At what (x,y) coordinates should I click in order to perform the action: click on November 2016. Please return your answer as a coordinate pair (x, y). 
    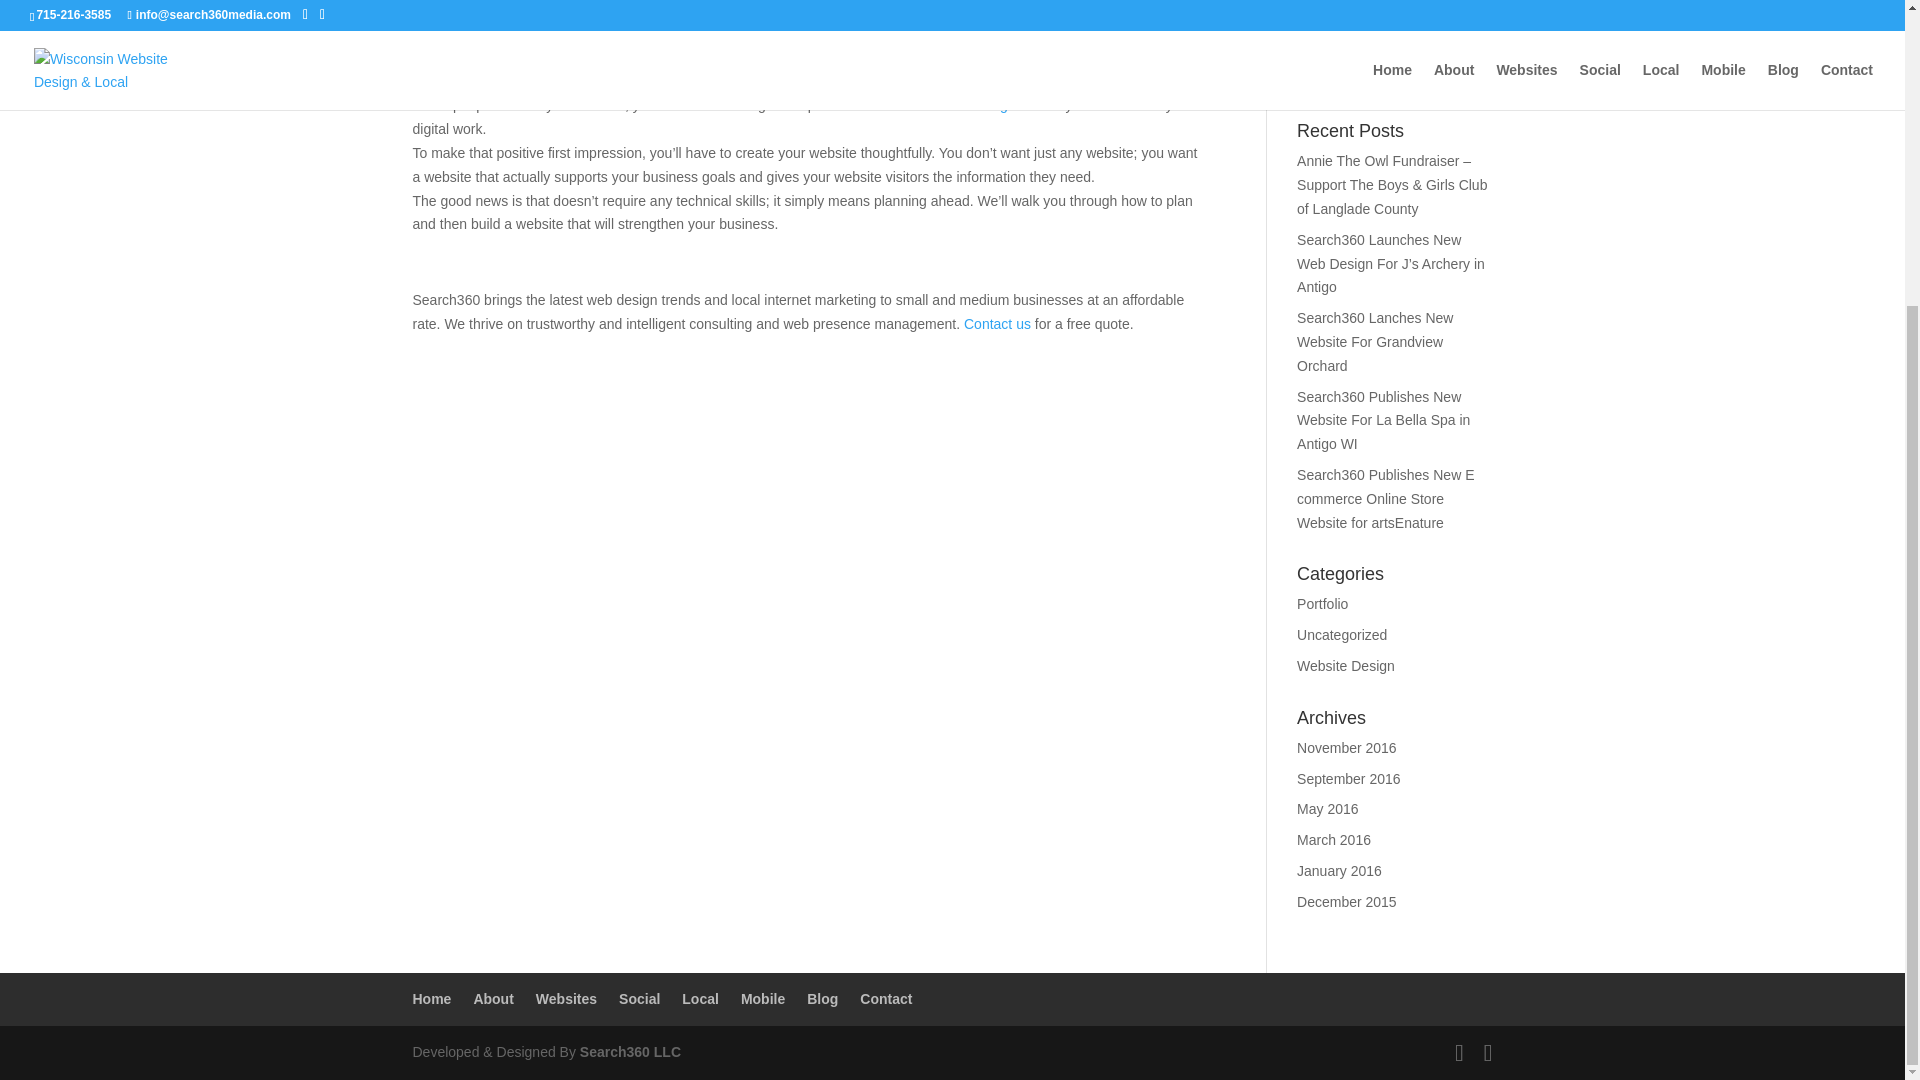
    Looking at the image, I should click on (1347, 748).